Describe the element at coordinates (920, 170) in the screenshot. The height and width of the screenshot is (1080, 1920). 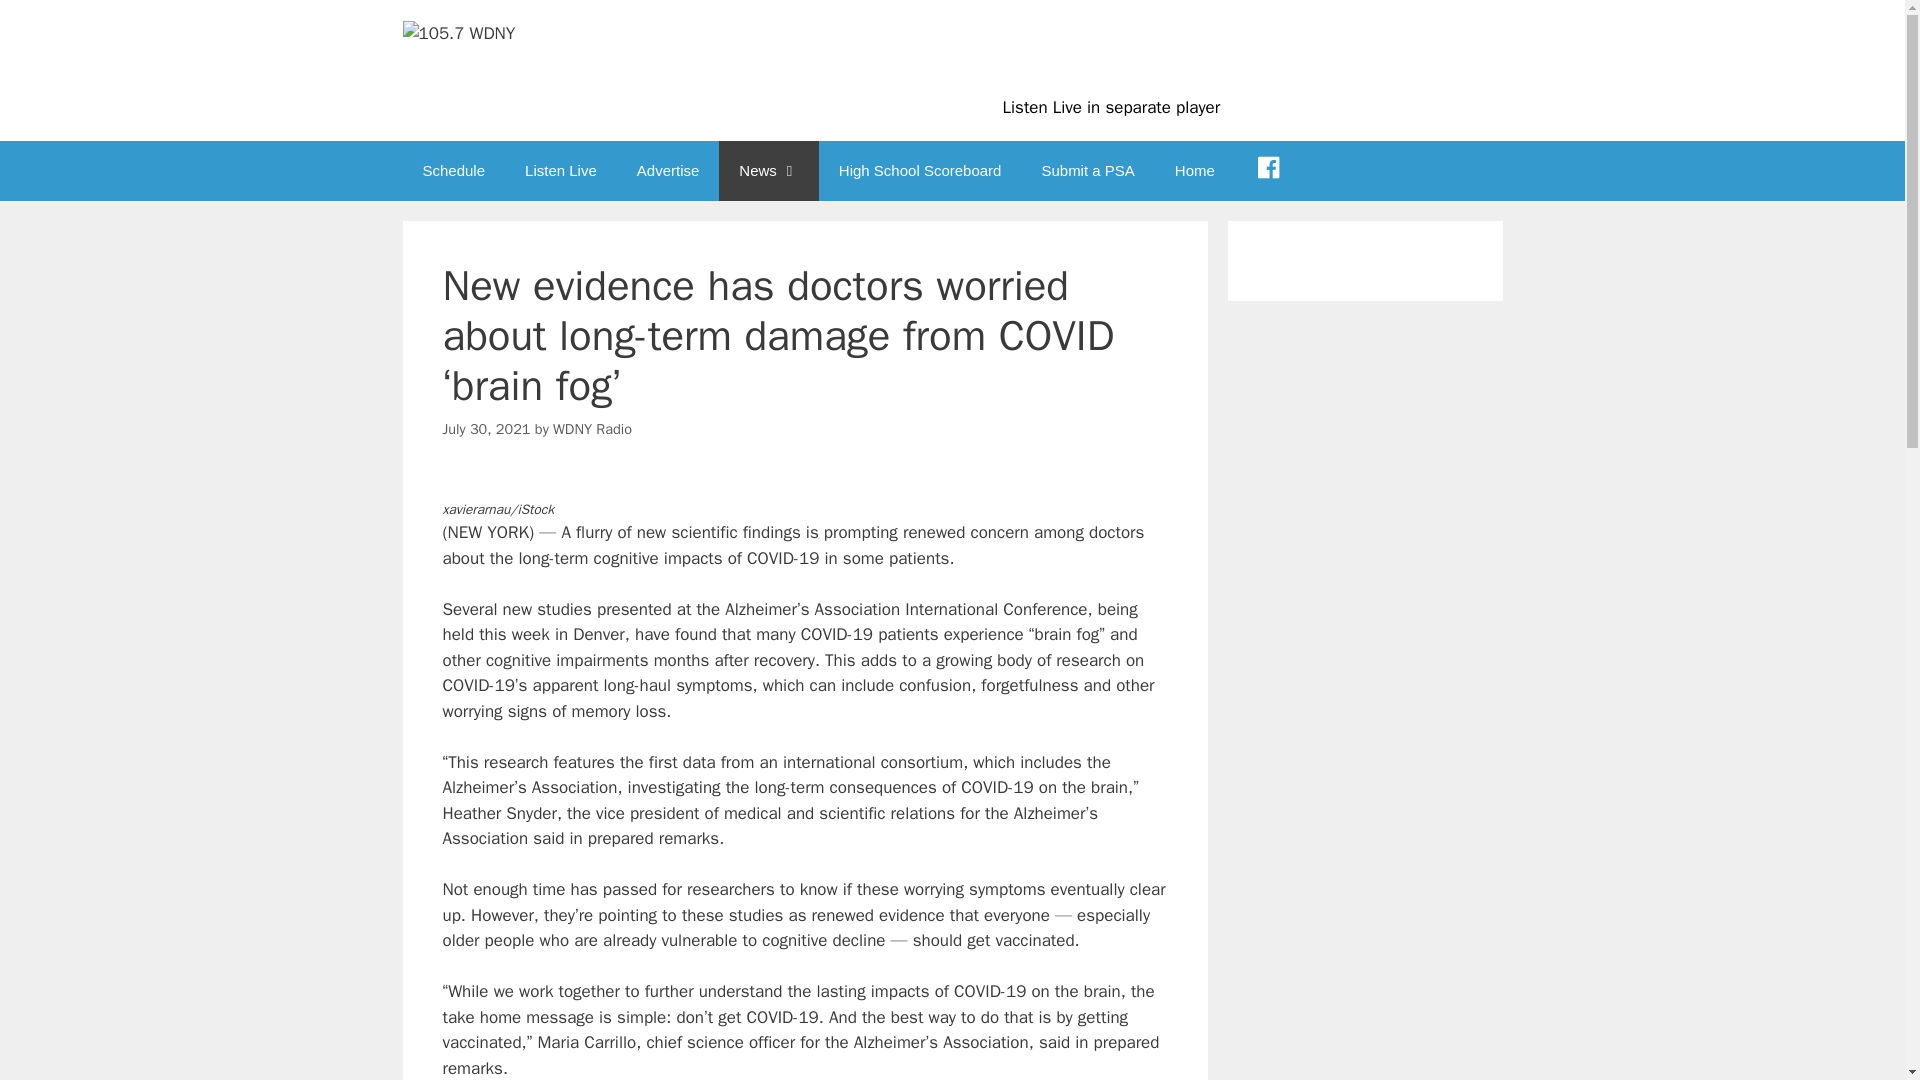
I see `High School Scoreboard` at that location.